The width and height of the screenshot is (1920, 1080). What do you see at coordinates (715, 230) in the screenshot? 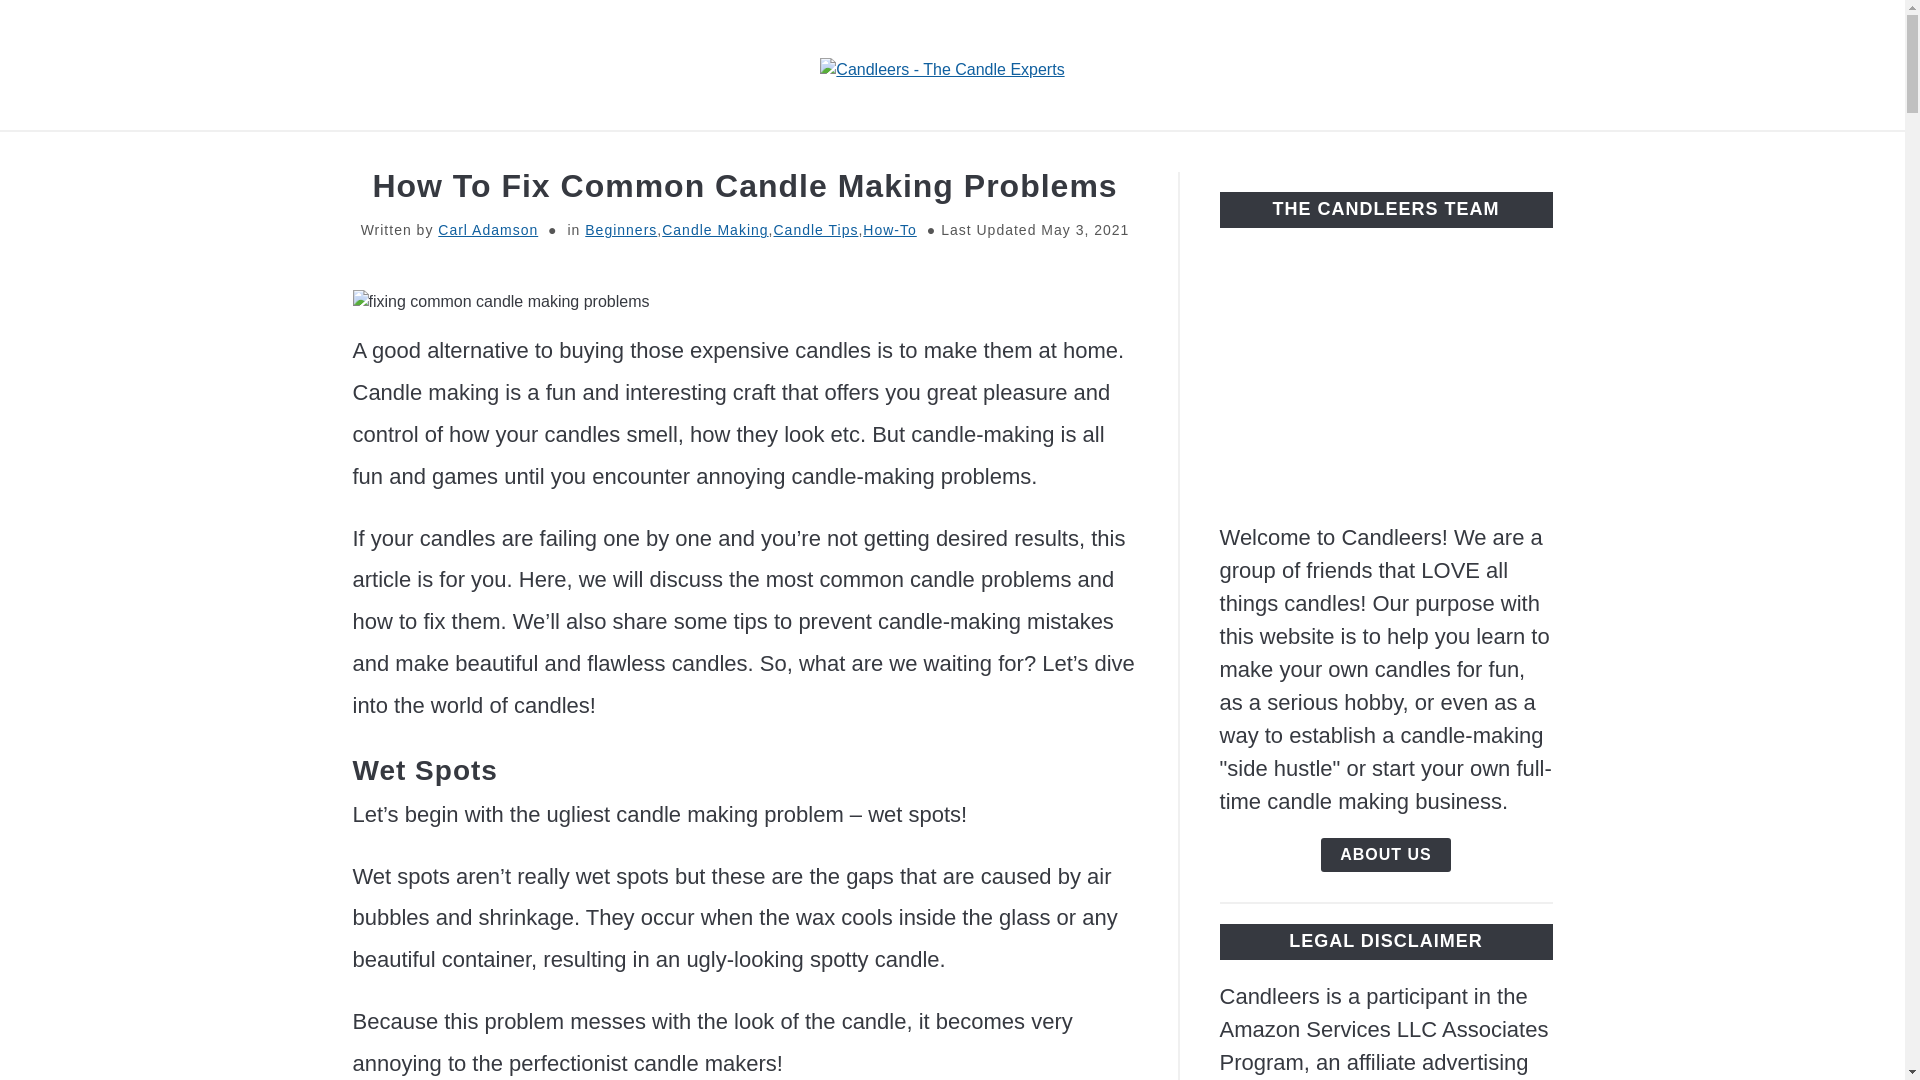
I see `Candle Making` at bounding box center [715, 230].